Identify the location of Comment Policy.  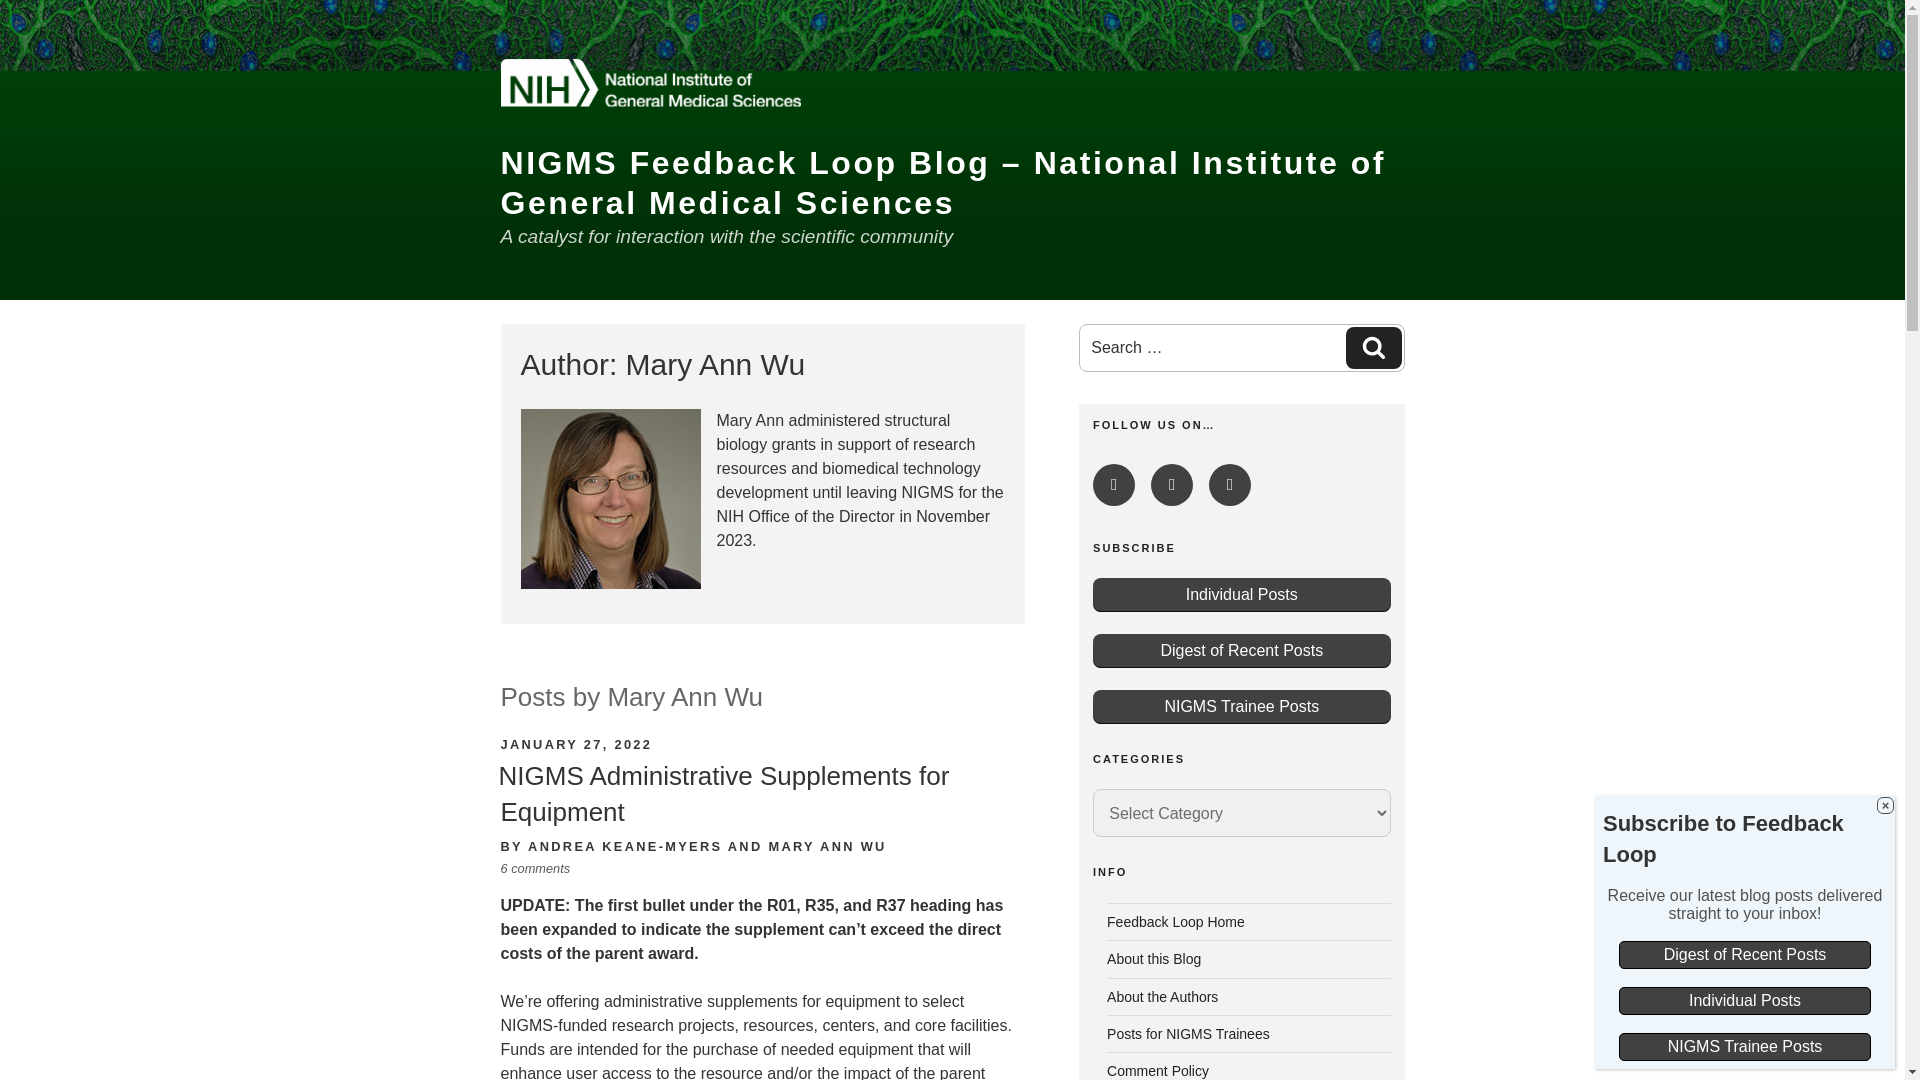
(1241, 650).